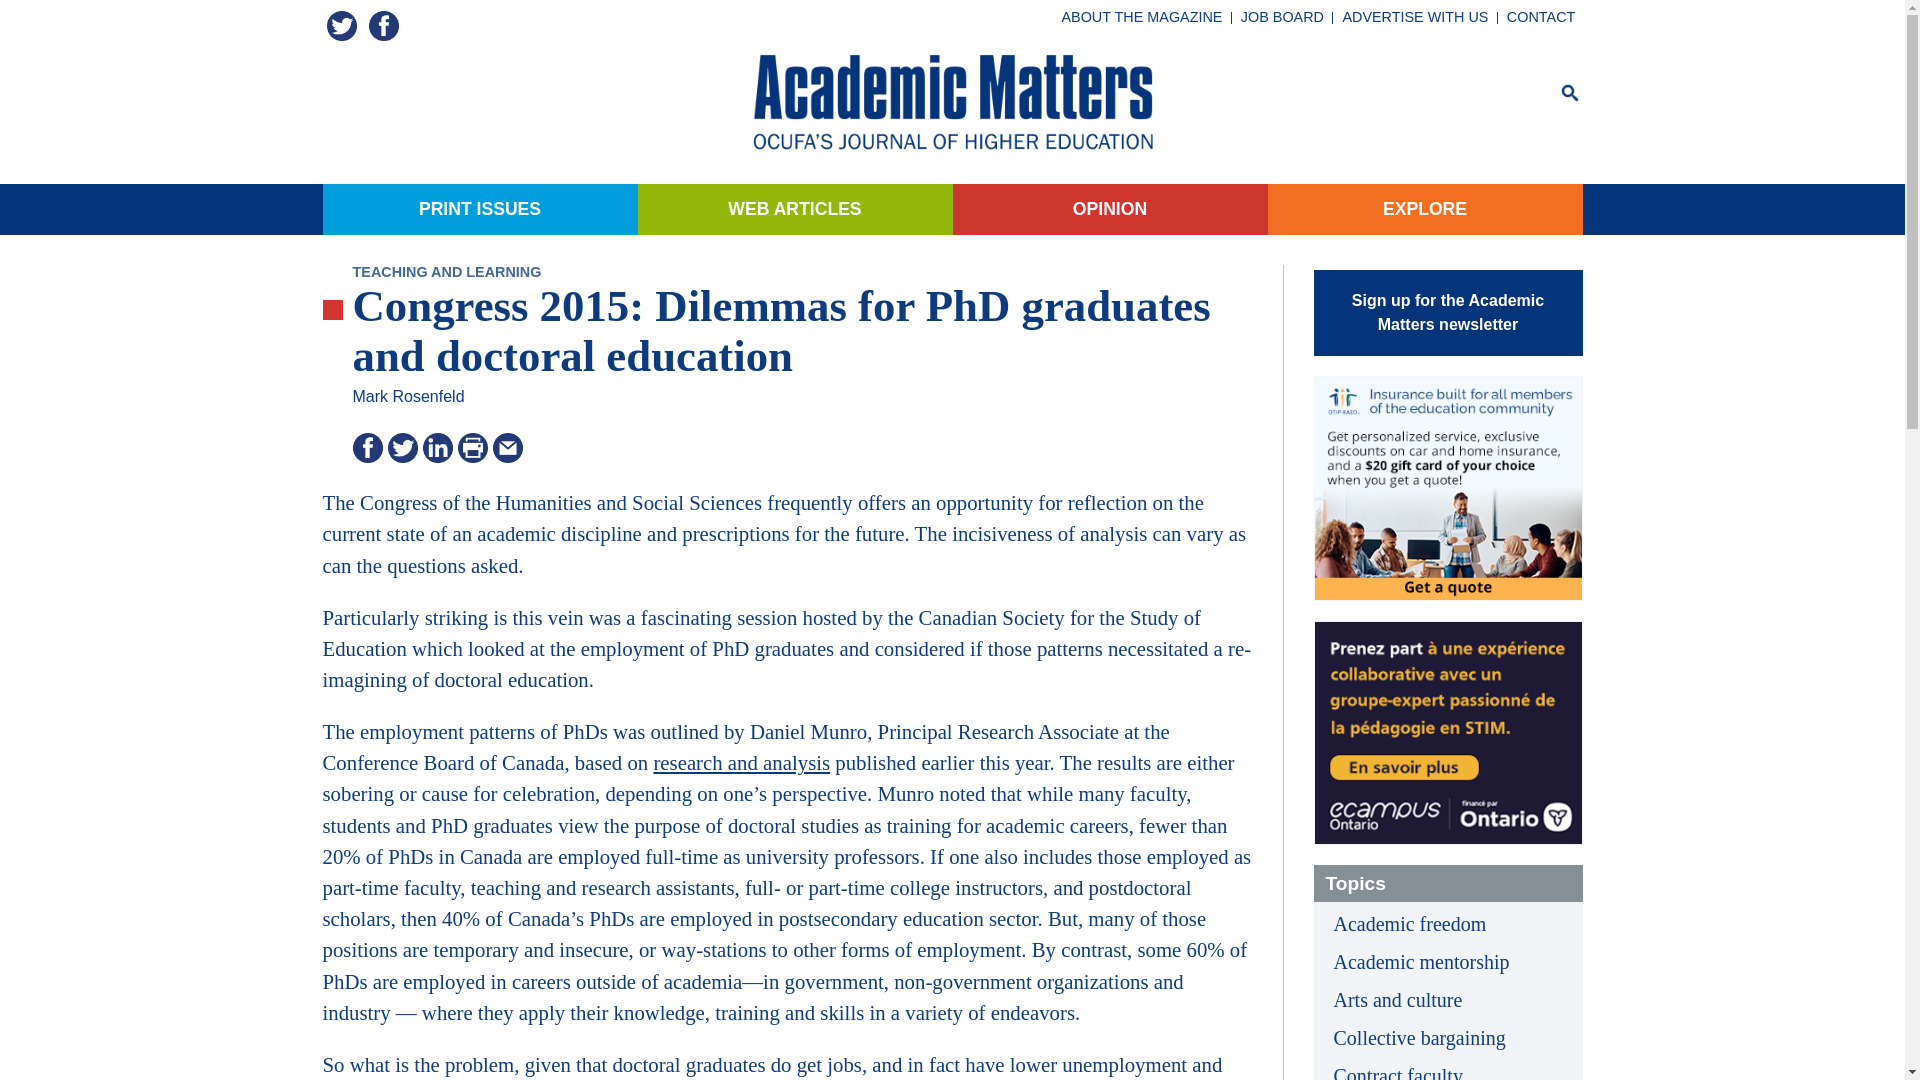  I want to click on JOB BOARD, so click(1283, 18).